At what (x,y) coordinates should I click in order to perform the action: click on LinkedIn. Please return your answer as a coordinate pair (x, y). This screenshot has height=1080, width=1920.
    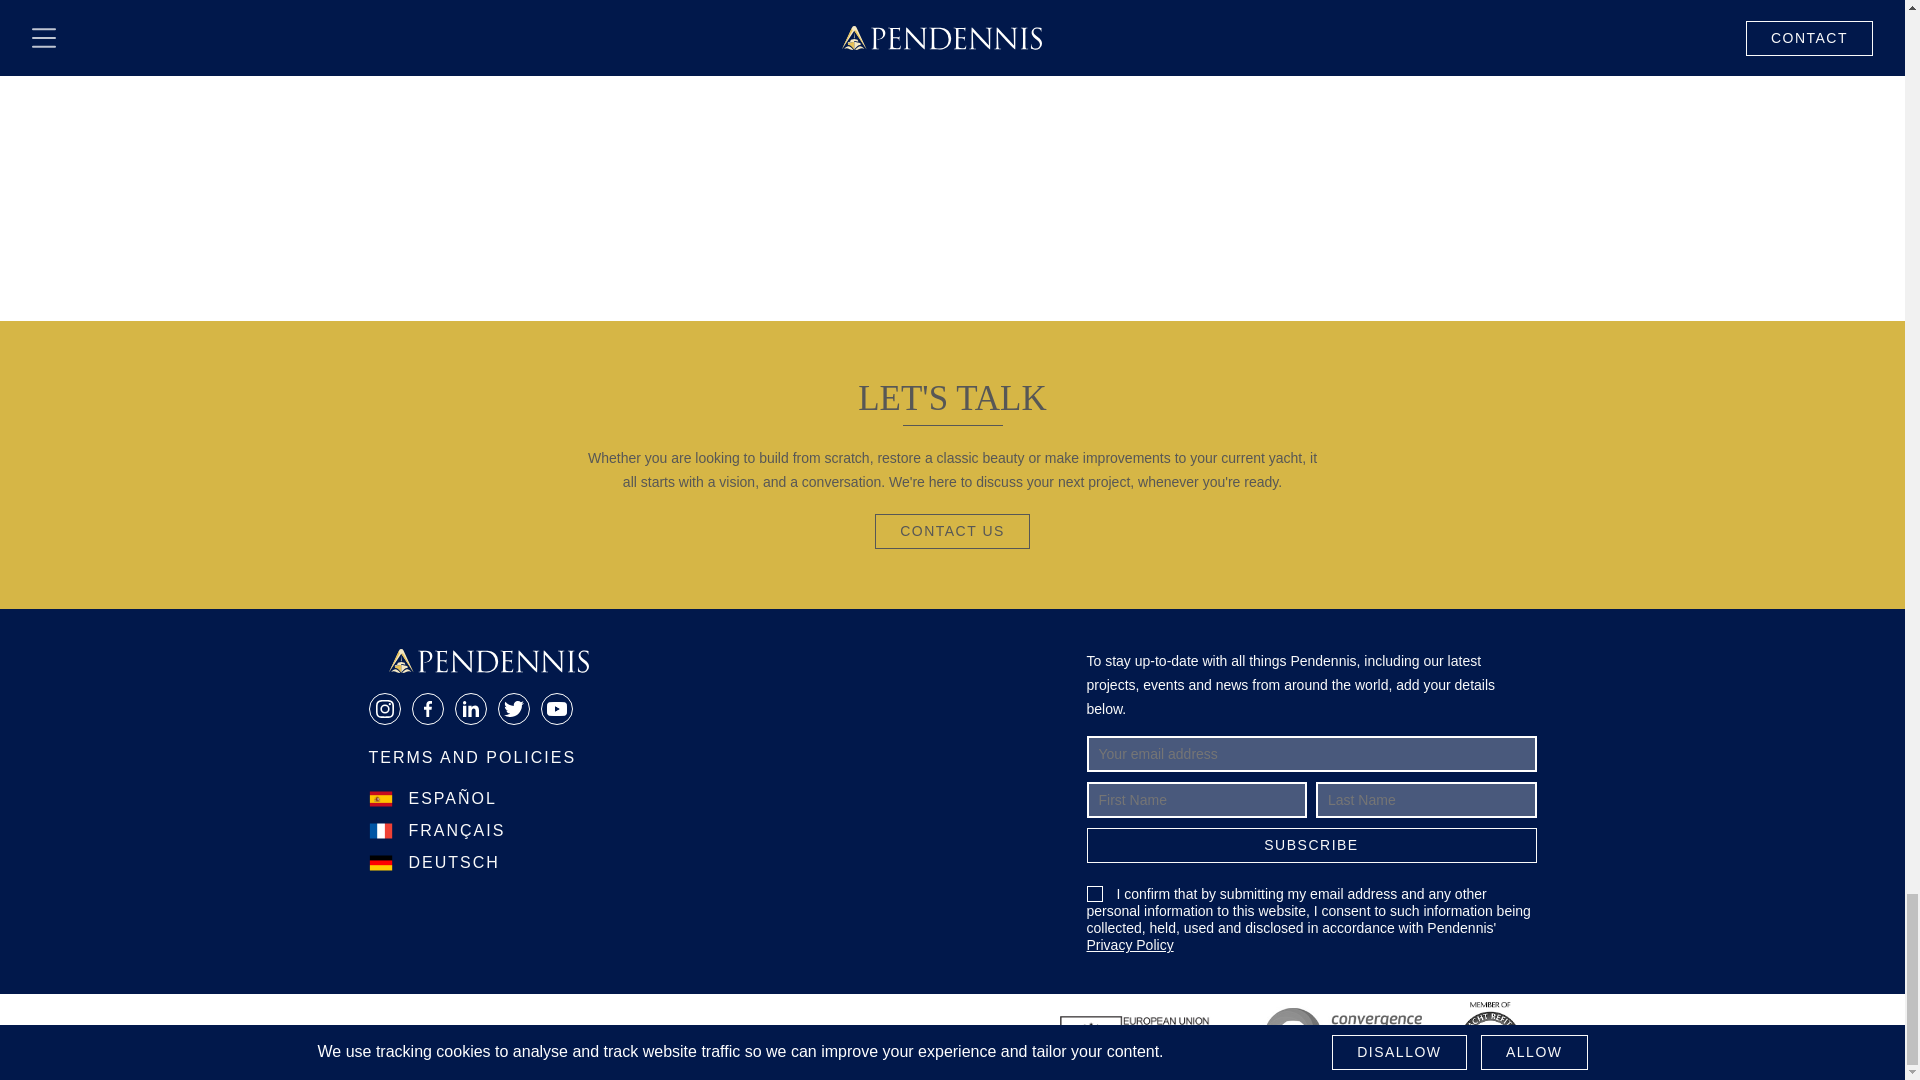
    Looking at the image, I should click on (470, 708).